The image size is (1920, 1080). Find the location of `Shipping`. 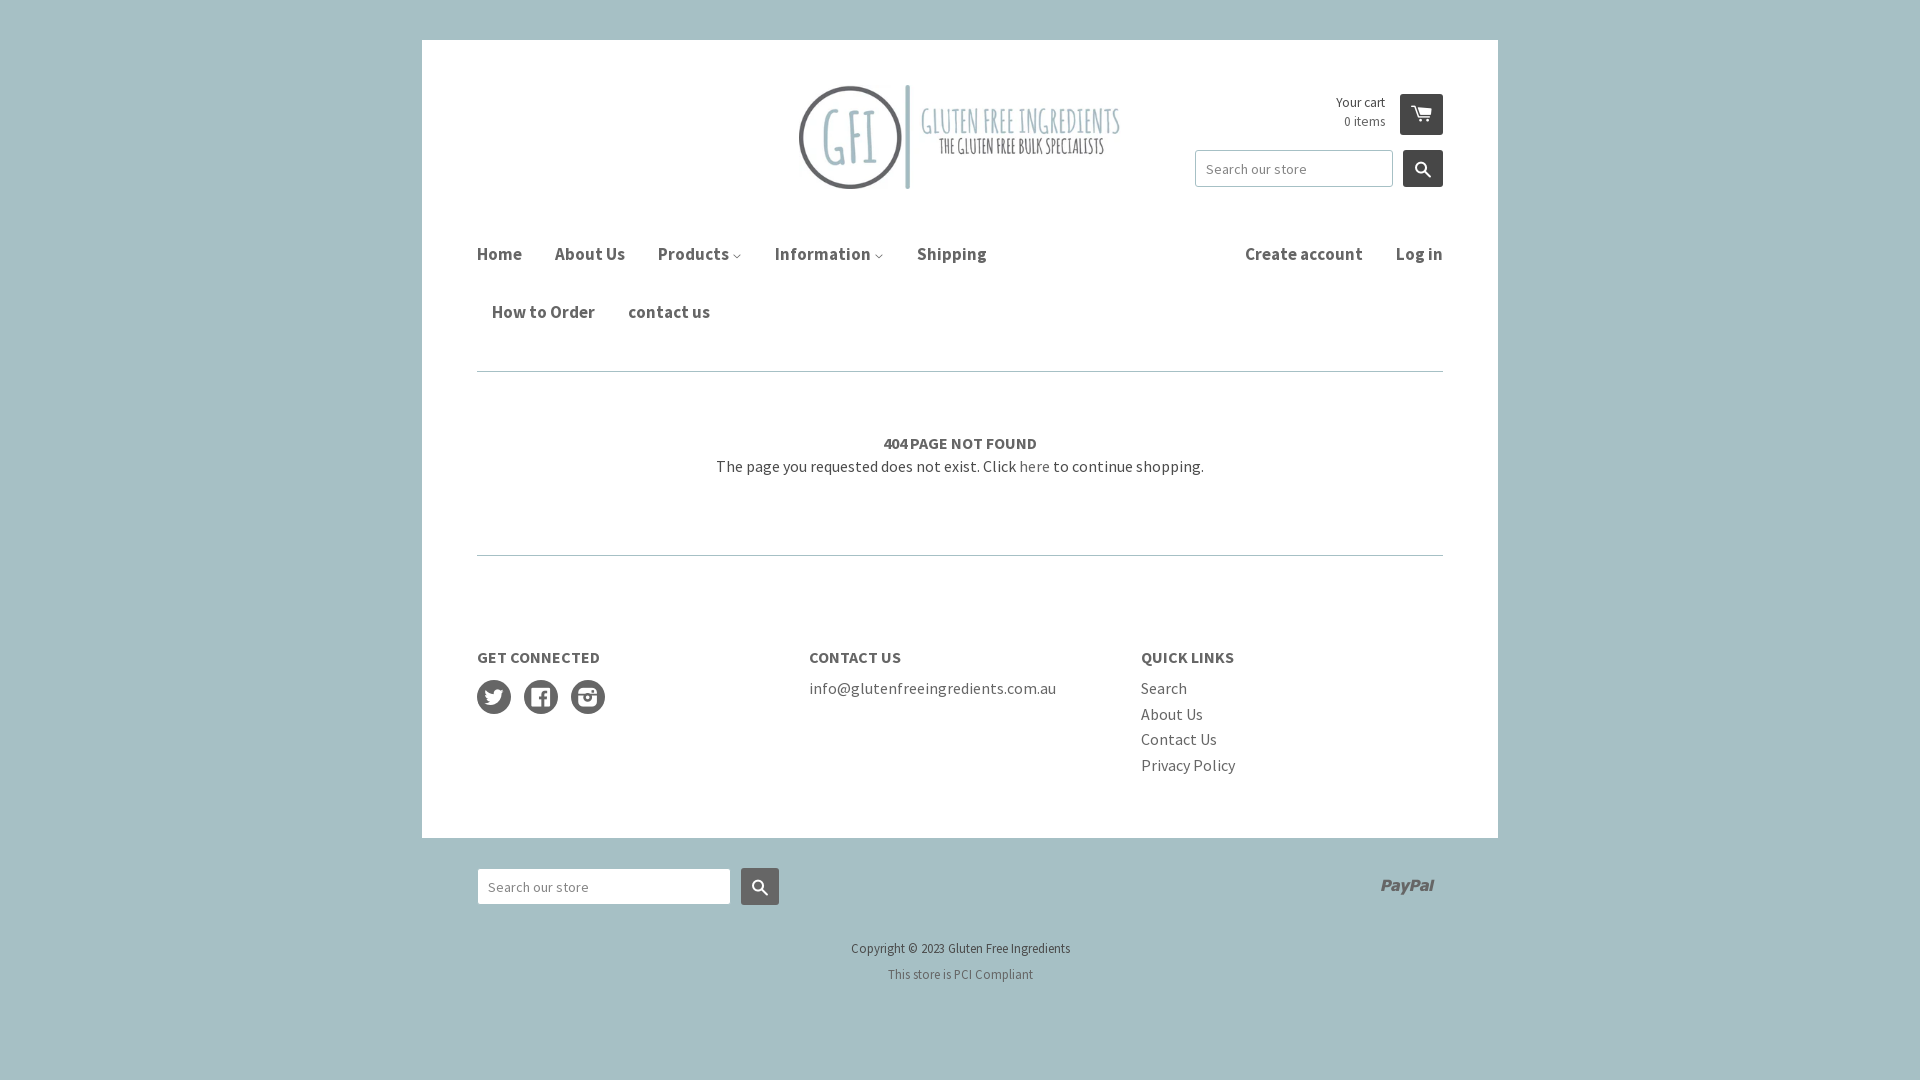

Shipping is located at coordinates (952, 254).